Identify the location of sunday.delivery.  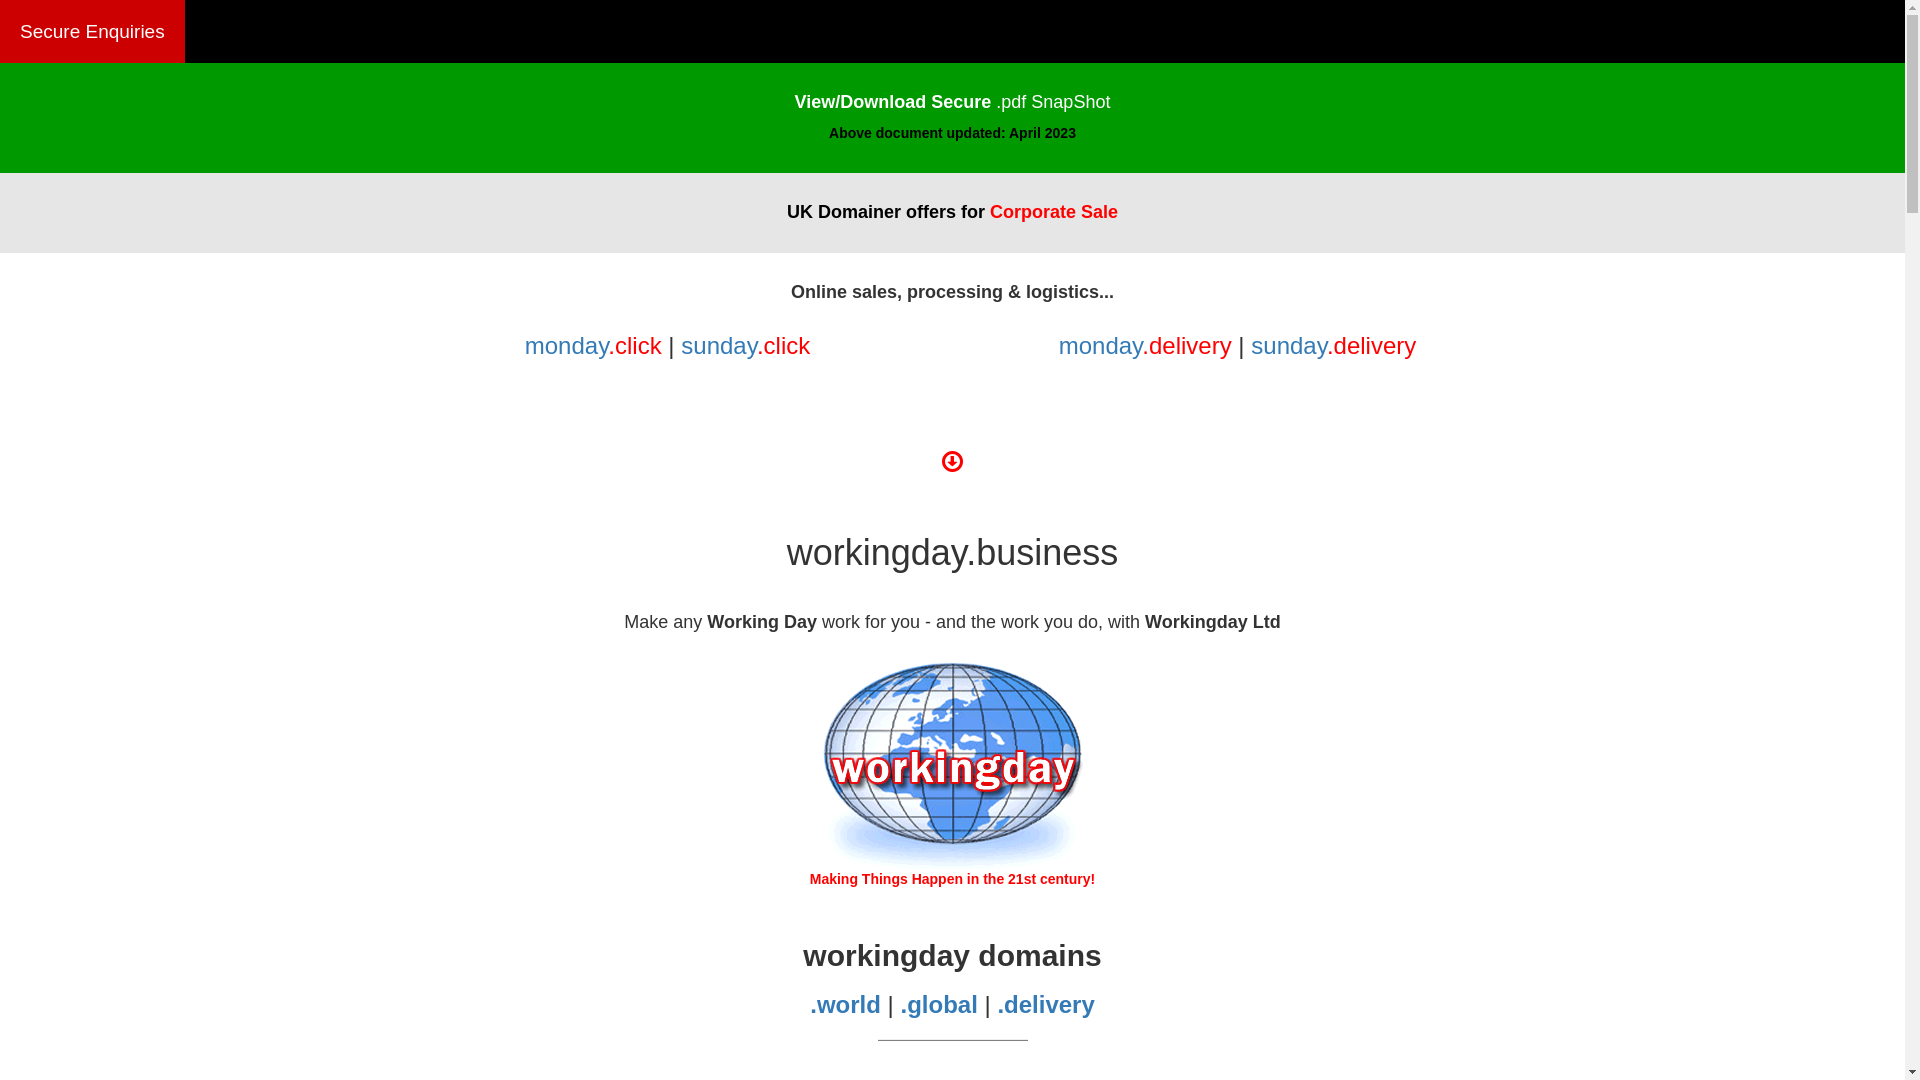
(1334, 346).